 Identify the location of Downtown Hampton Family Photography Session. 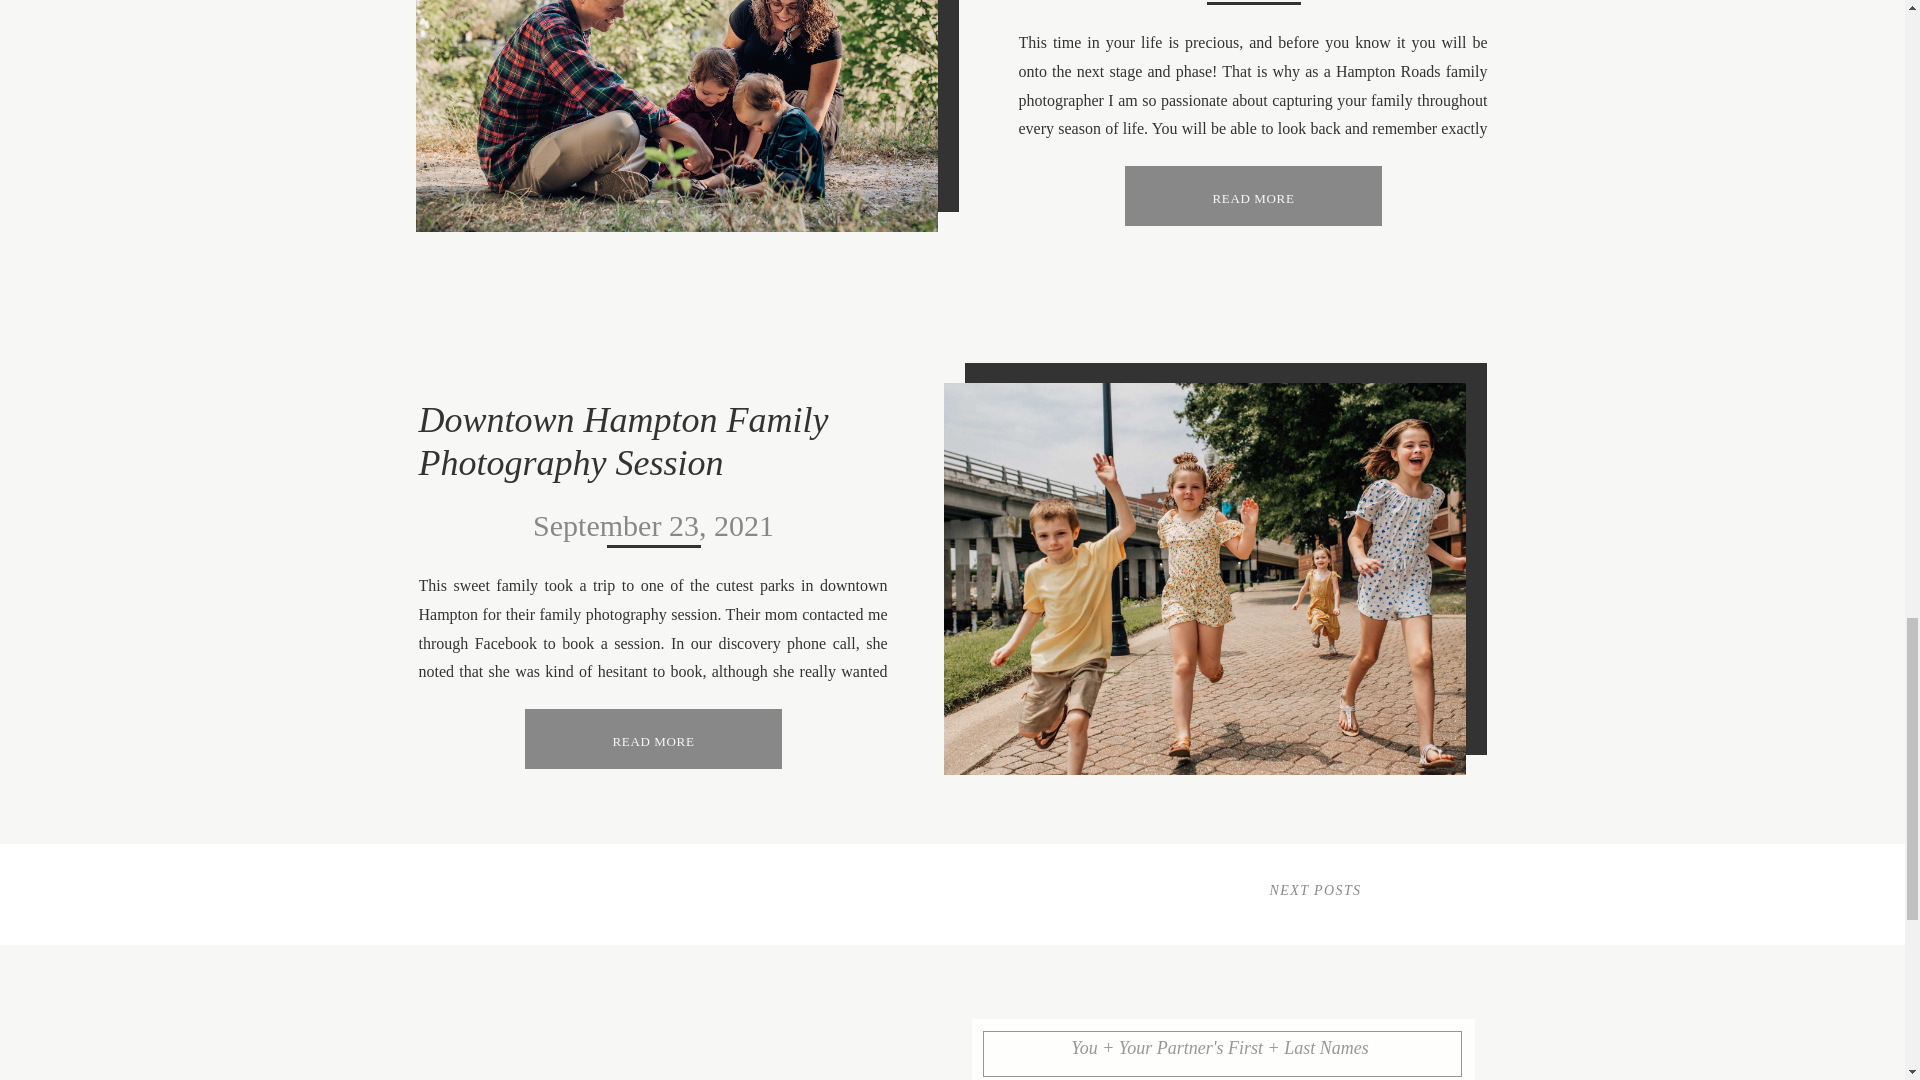
(652, 738).